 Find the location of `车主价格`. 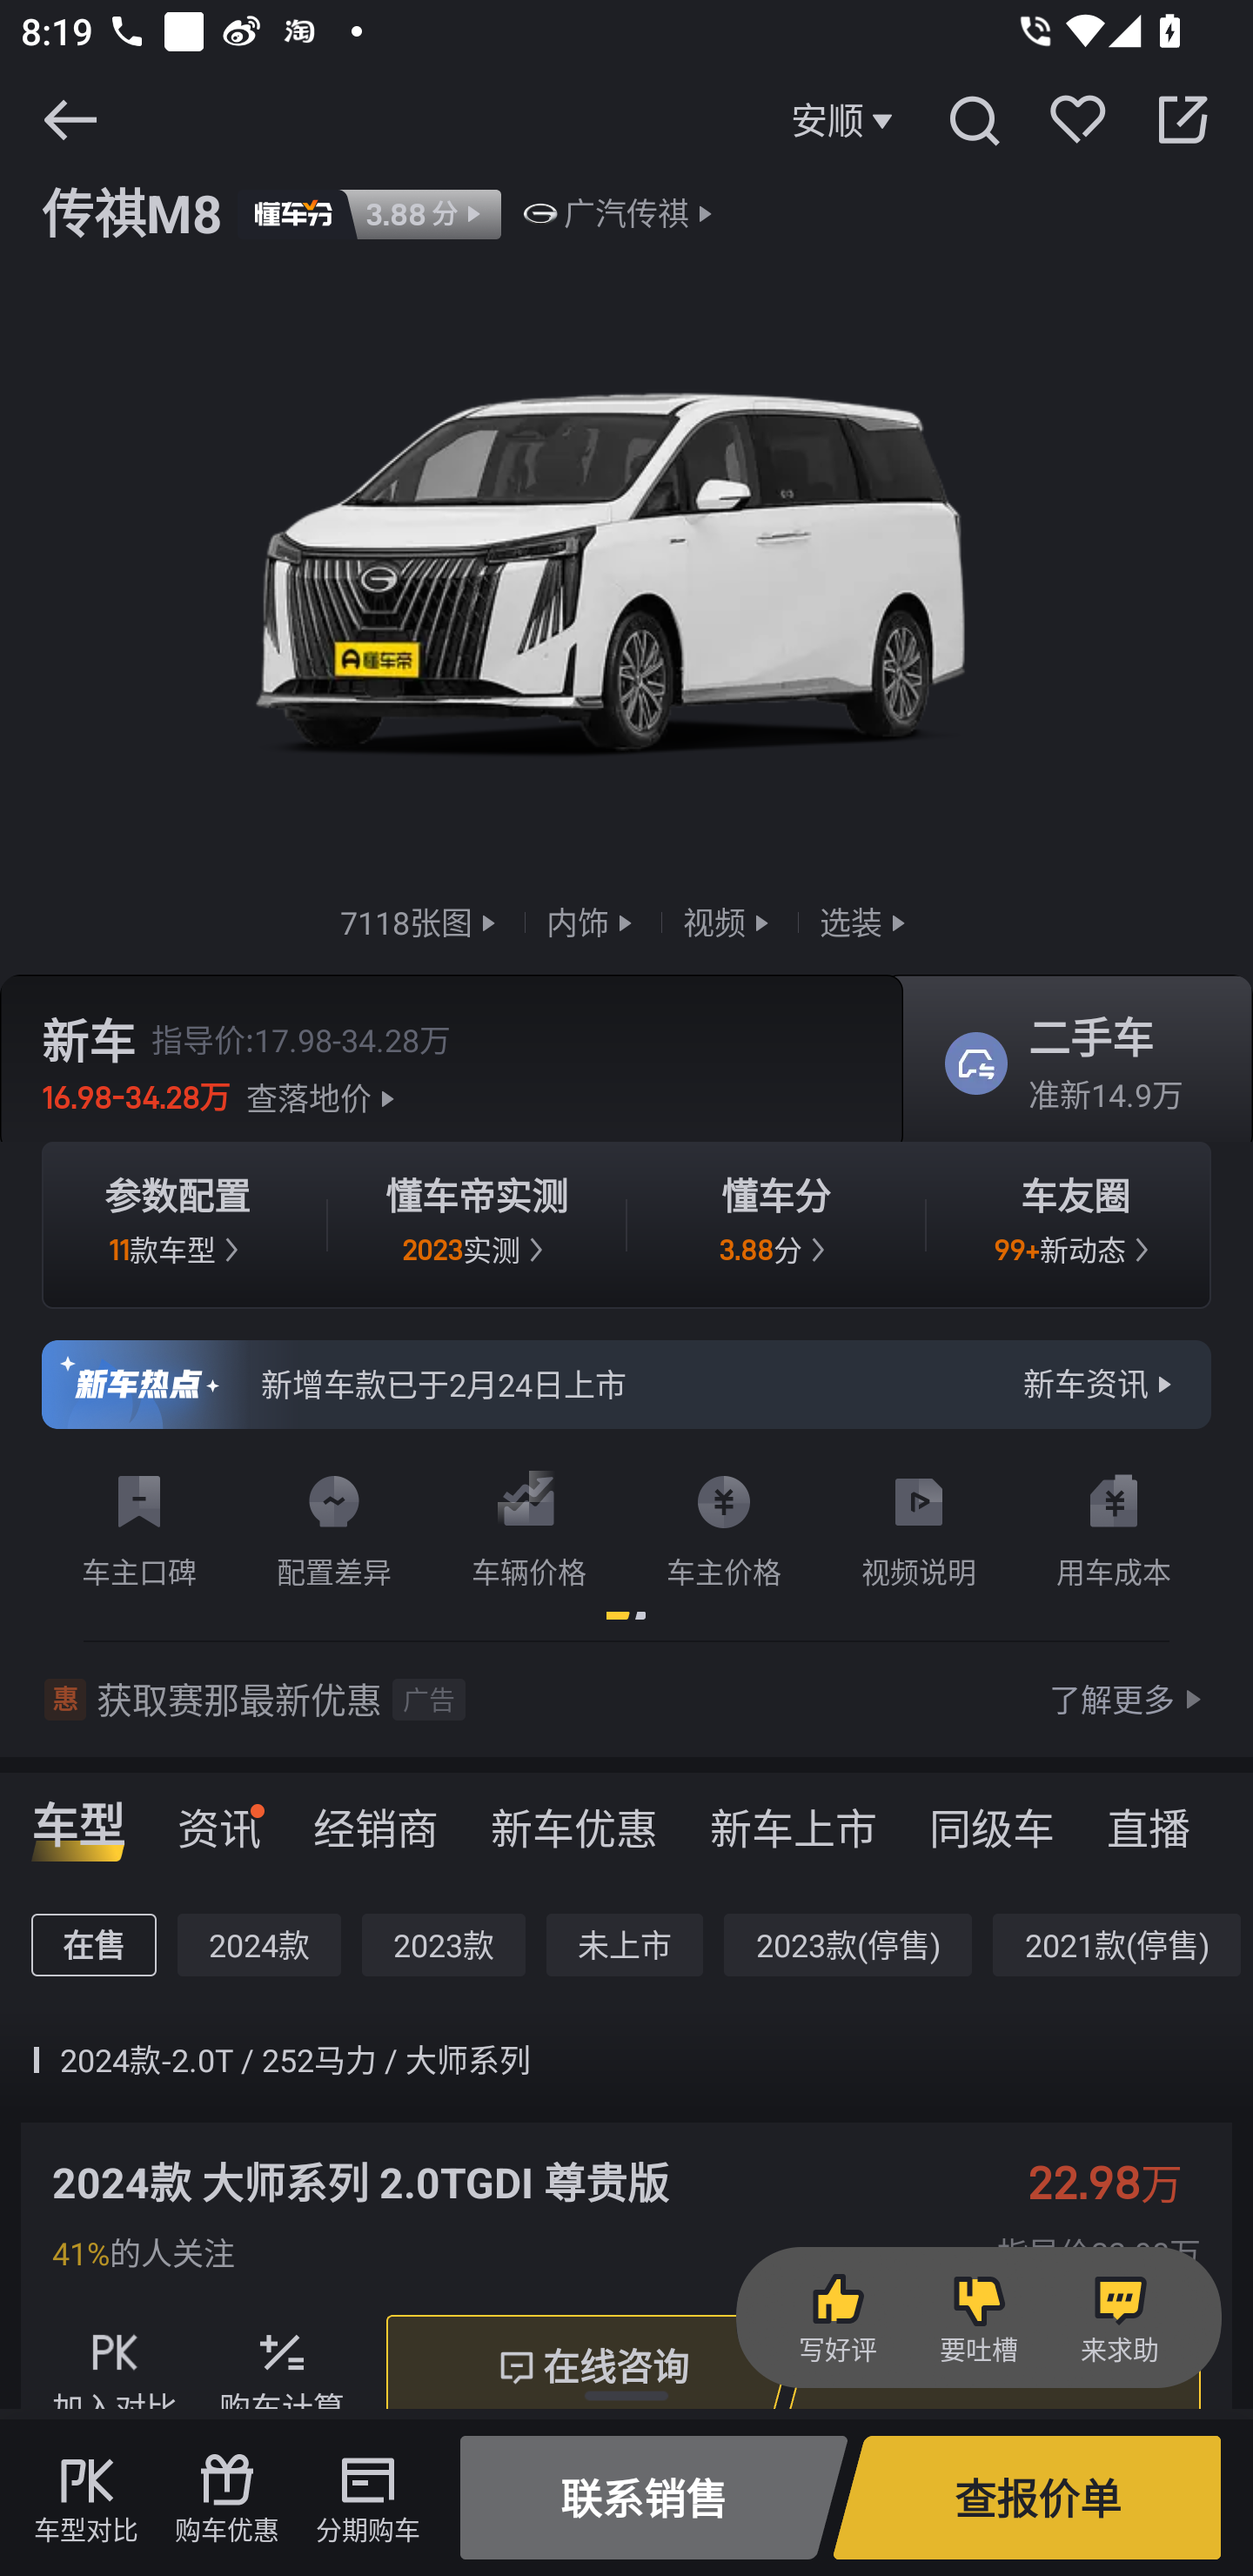

车主价格 is located at coordinates (724, 1526).